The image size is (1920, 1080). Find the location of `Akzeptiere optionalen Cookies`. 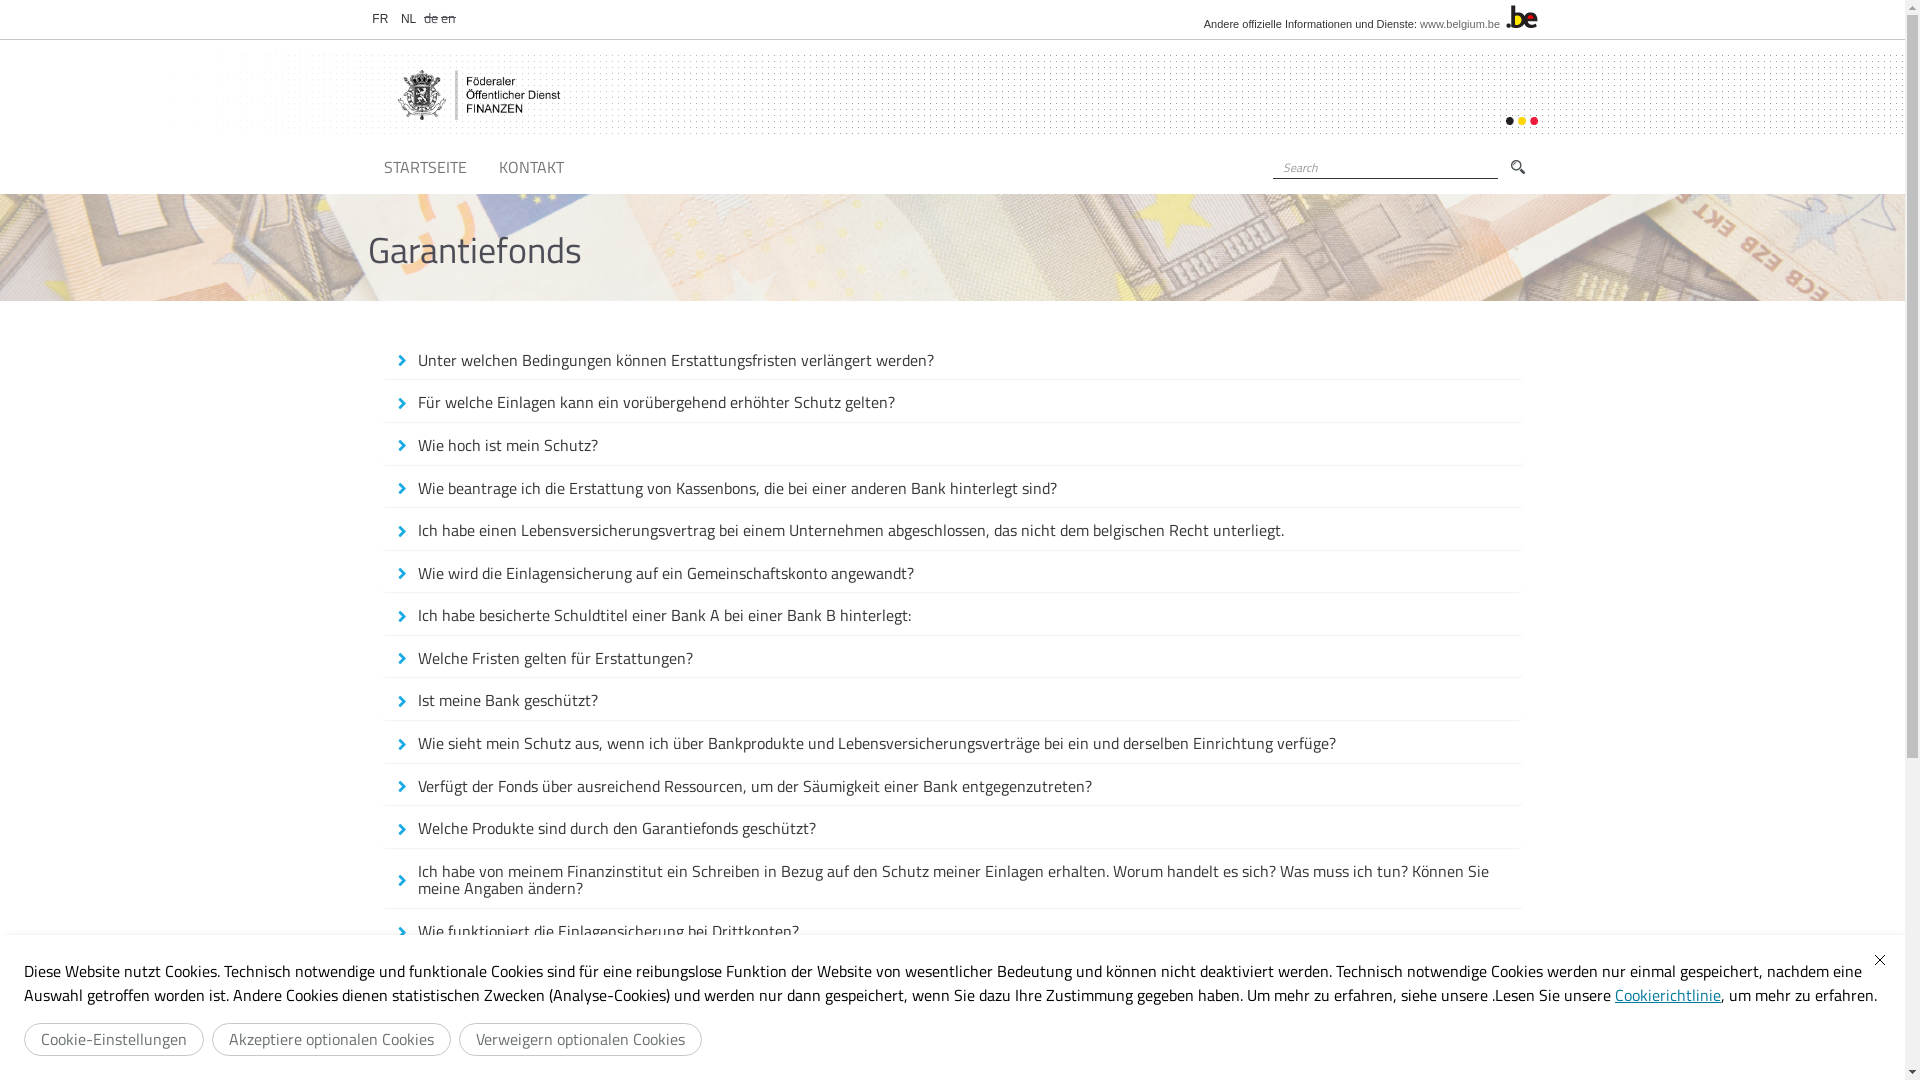

Akzeptiere optionalen Cookies is located at coordinates (332, 1040).